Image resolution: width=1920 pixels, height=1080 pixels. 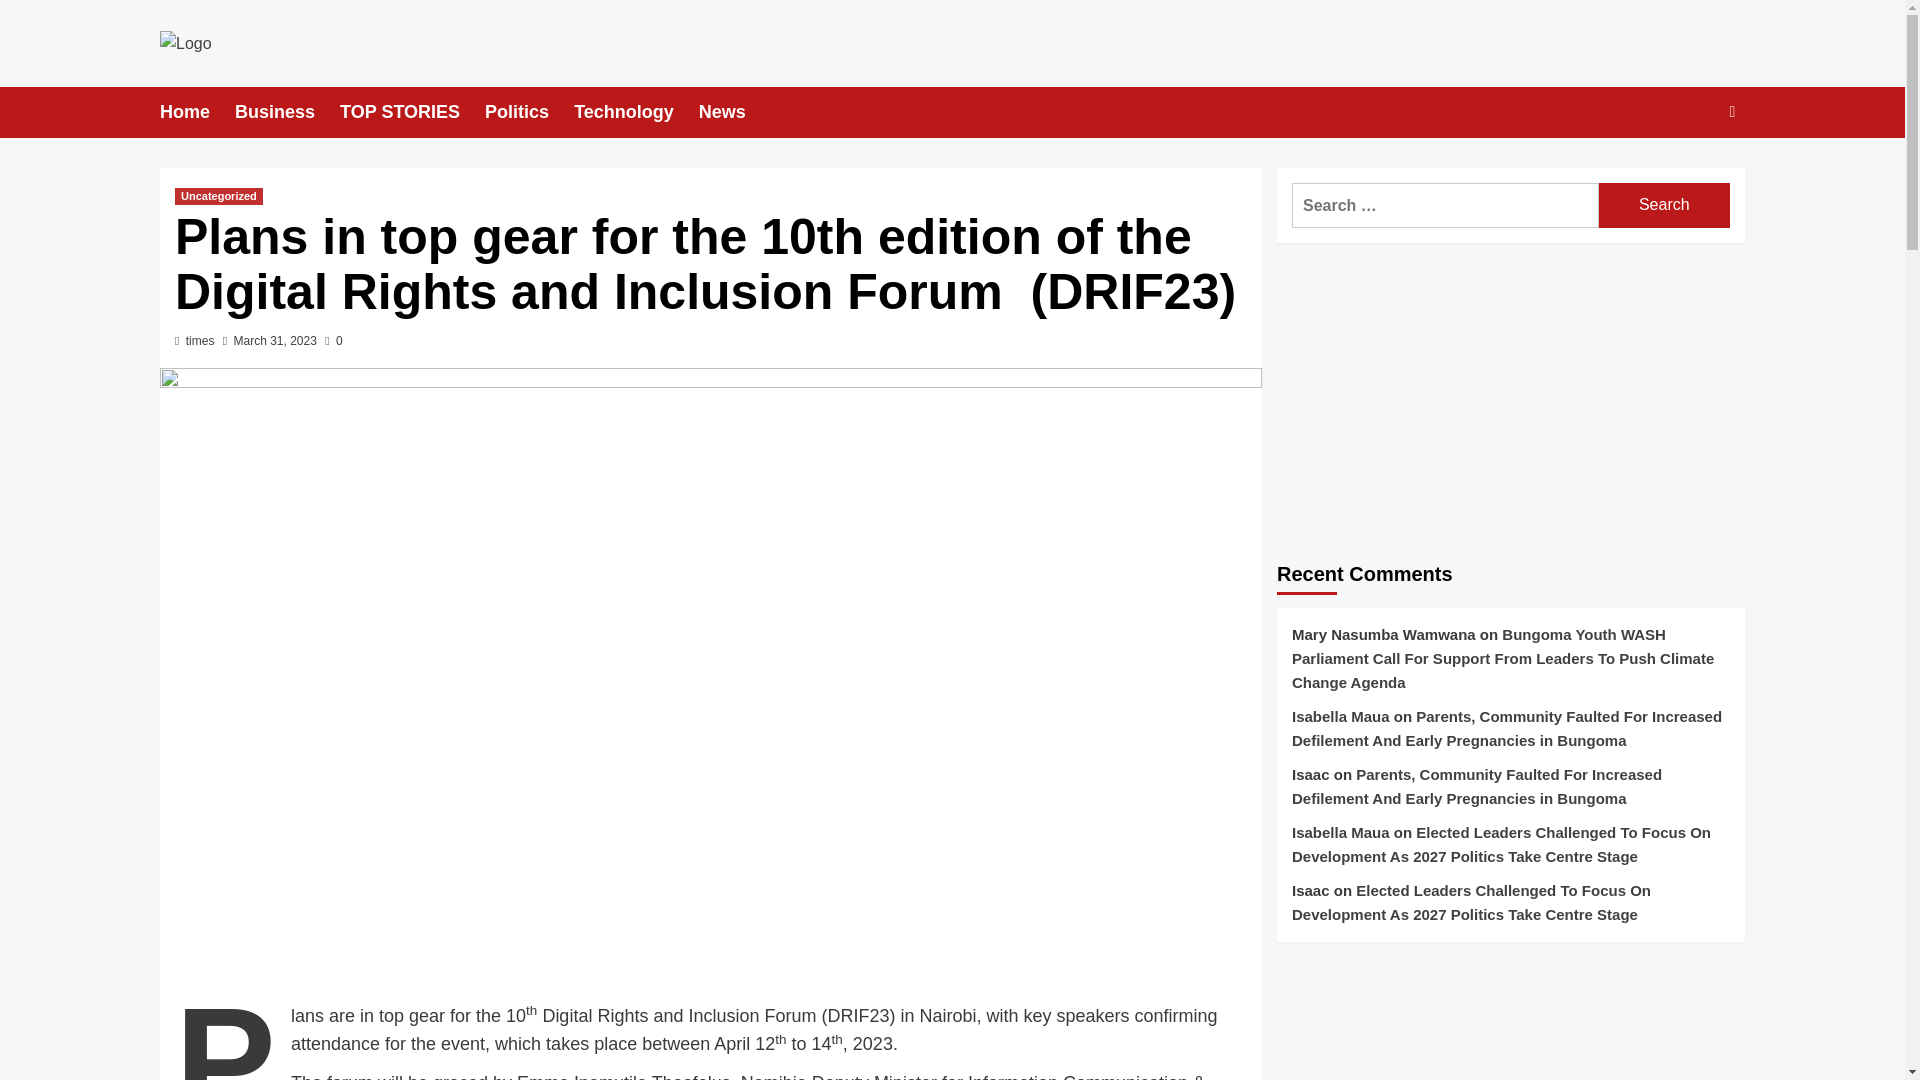 I want to click on Uncategorized, so click(x=218, y=196).